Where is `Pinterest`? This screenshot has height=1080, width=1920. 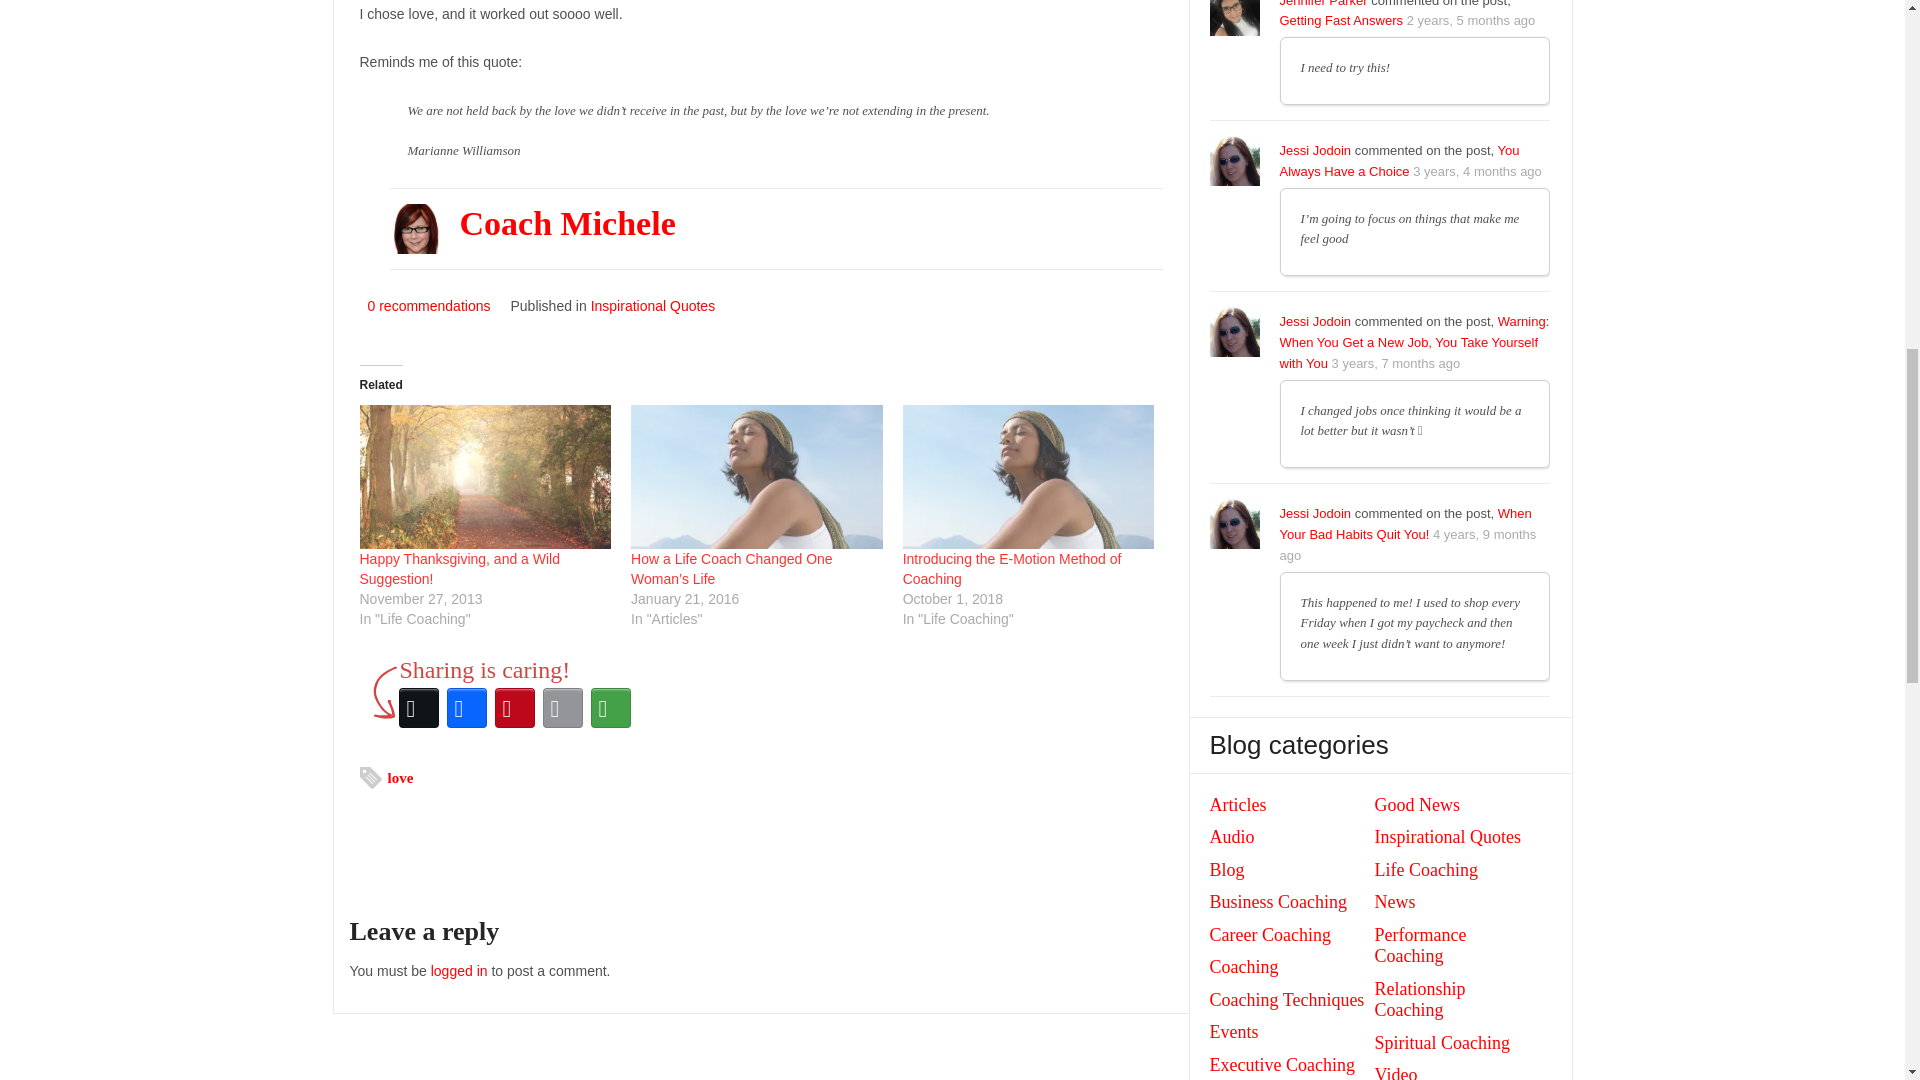 Pinterest is located at coordinates (513, 708).